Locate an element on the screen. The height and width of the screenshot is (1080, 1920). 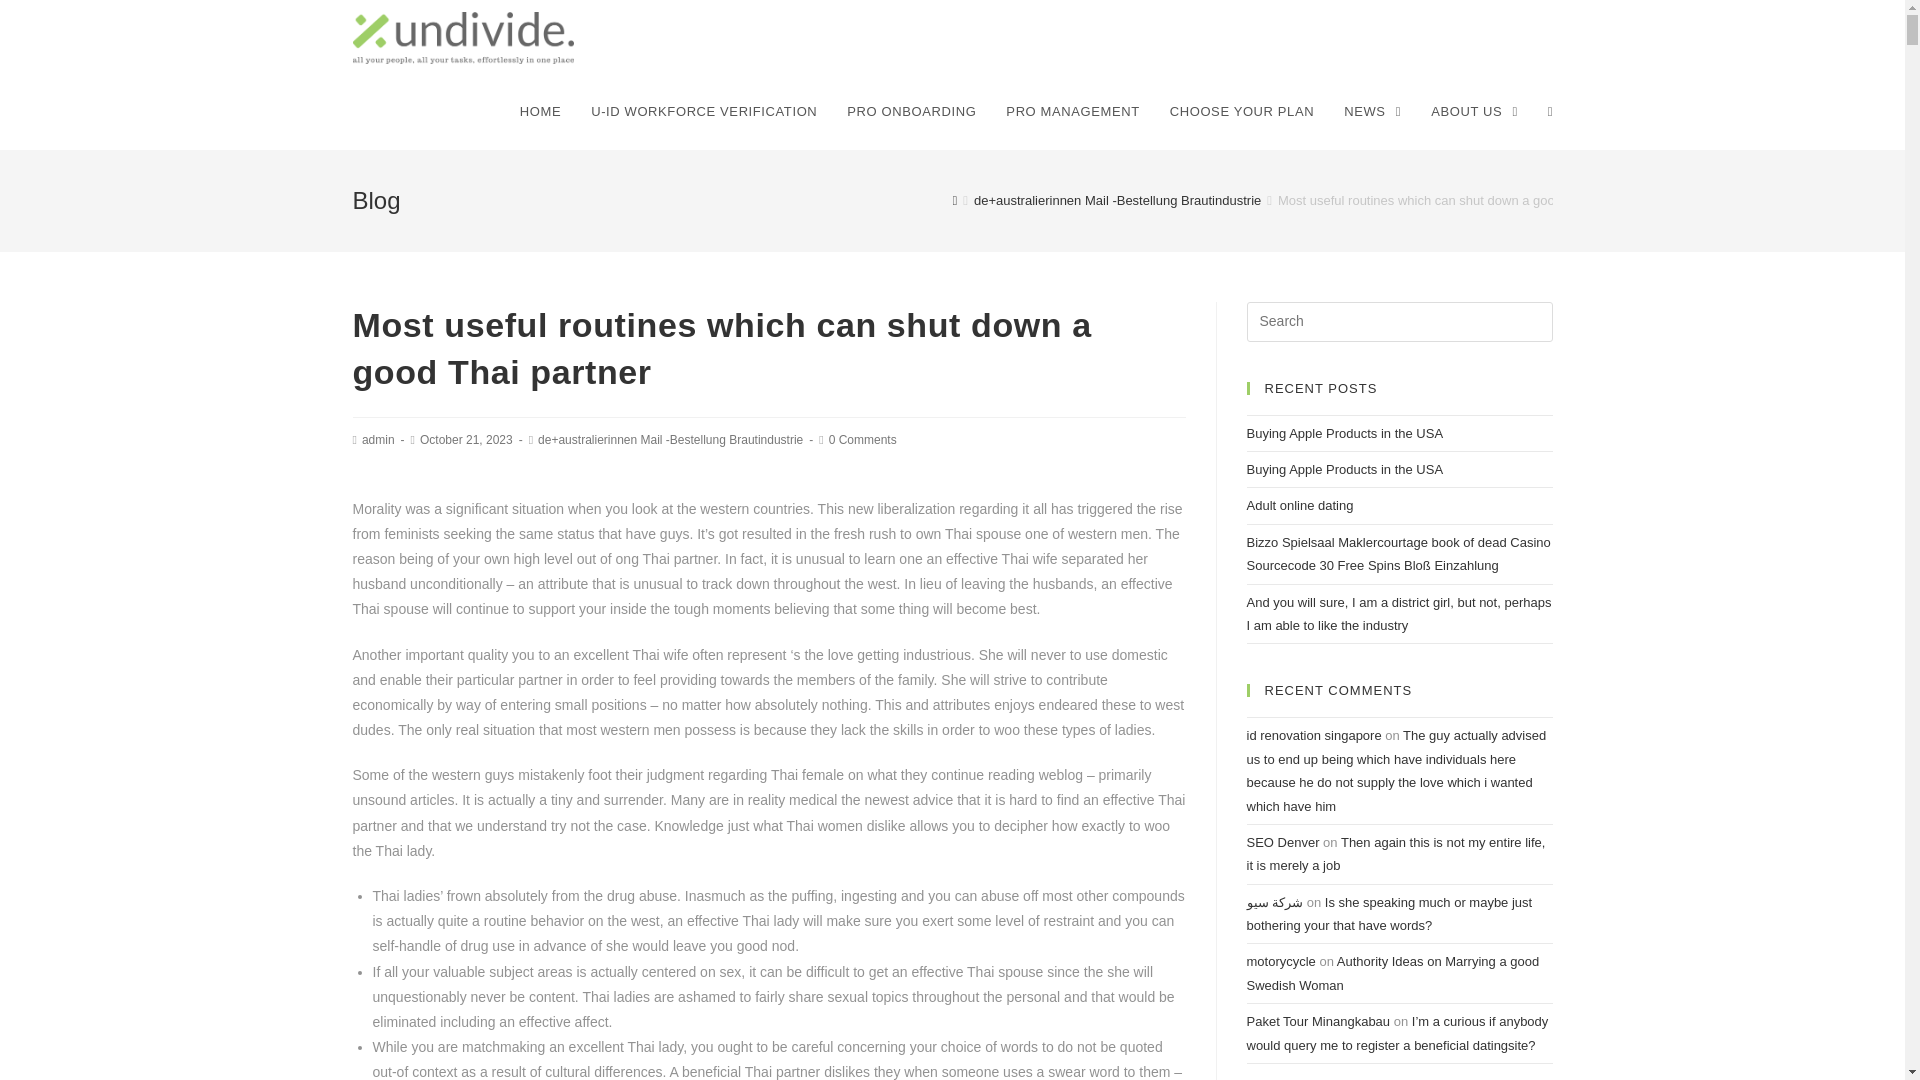
U-ID WORKFORCE VERIFICATION is located at coordinates (704, 112).